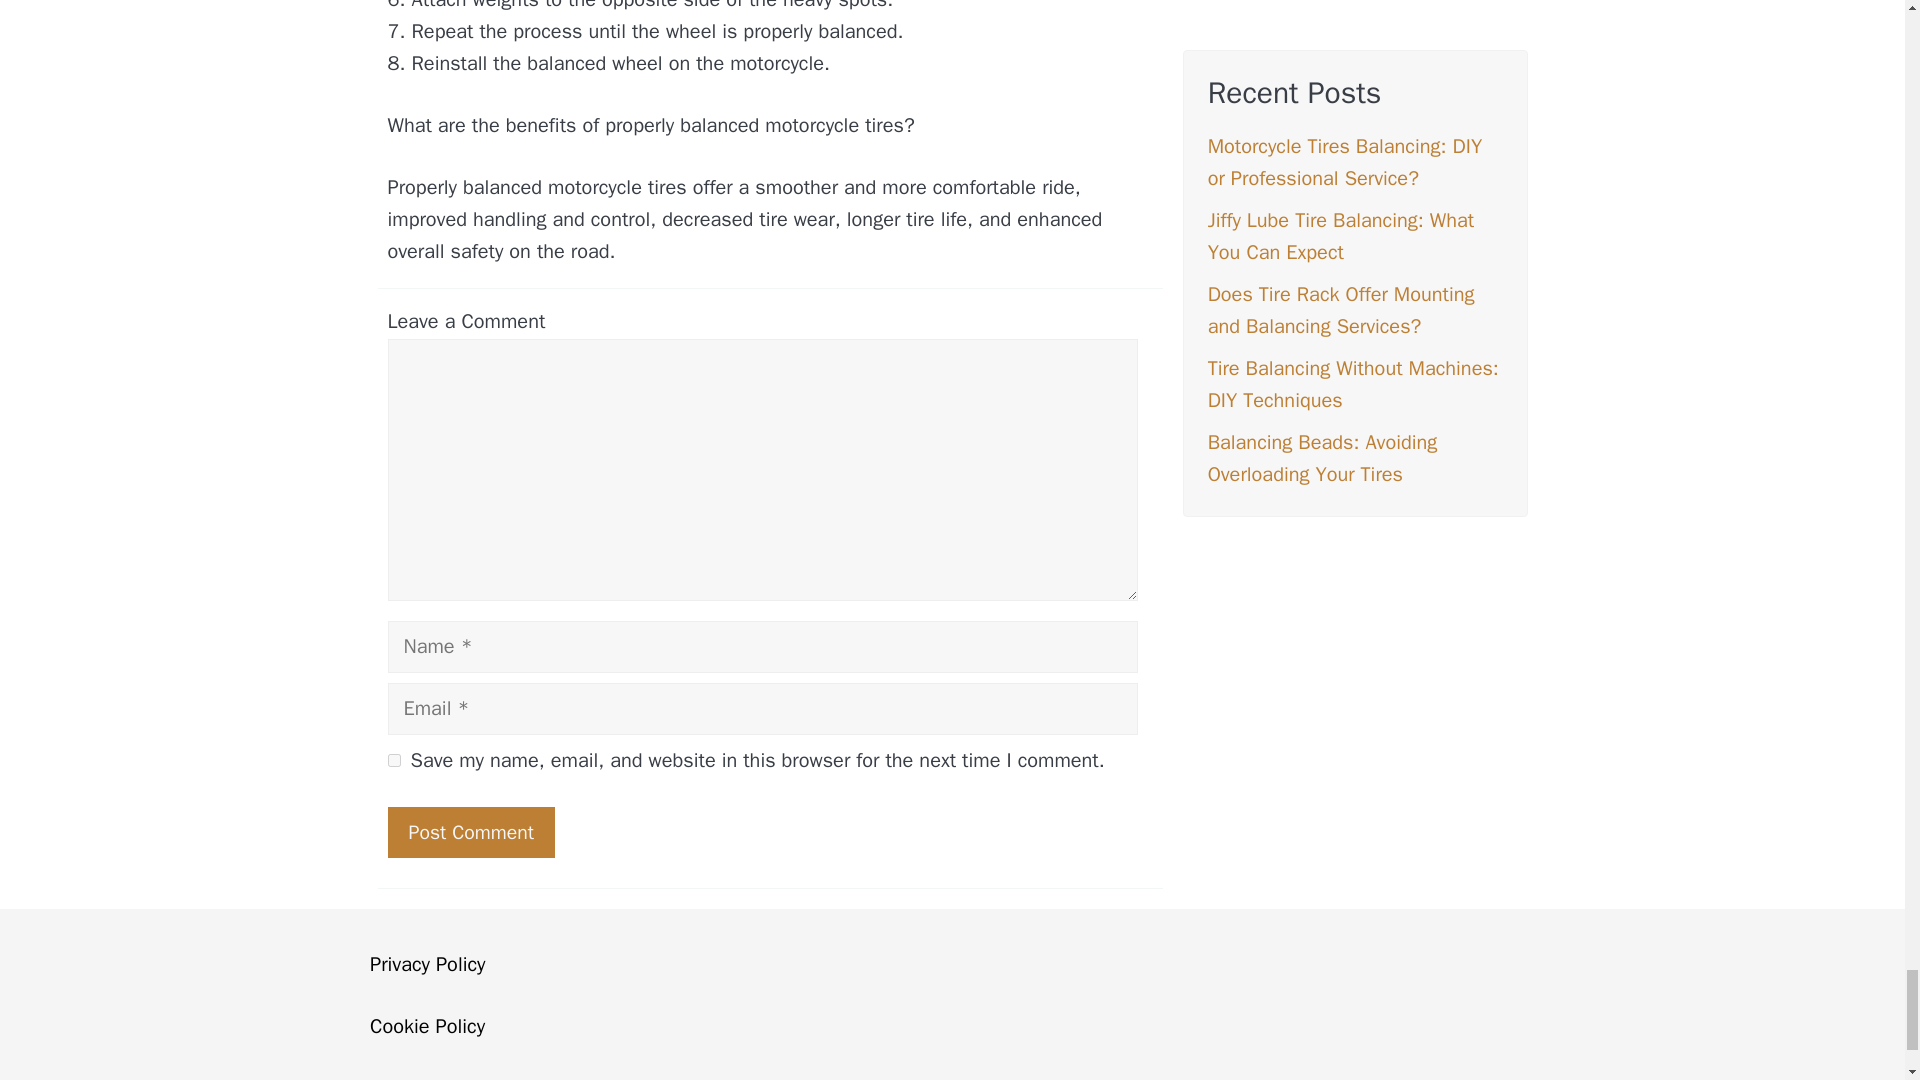  I want to click on About, so click(395, 1078).